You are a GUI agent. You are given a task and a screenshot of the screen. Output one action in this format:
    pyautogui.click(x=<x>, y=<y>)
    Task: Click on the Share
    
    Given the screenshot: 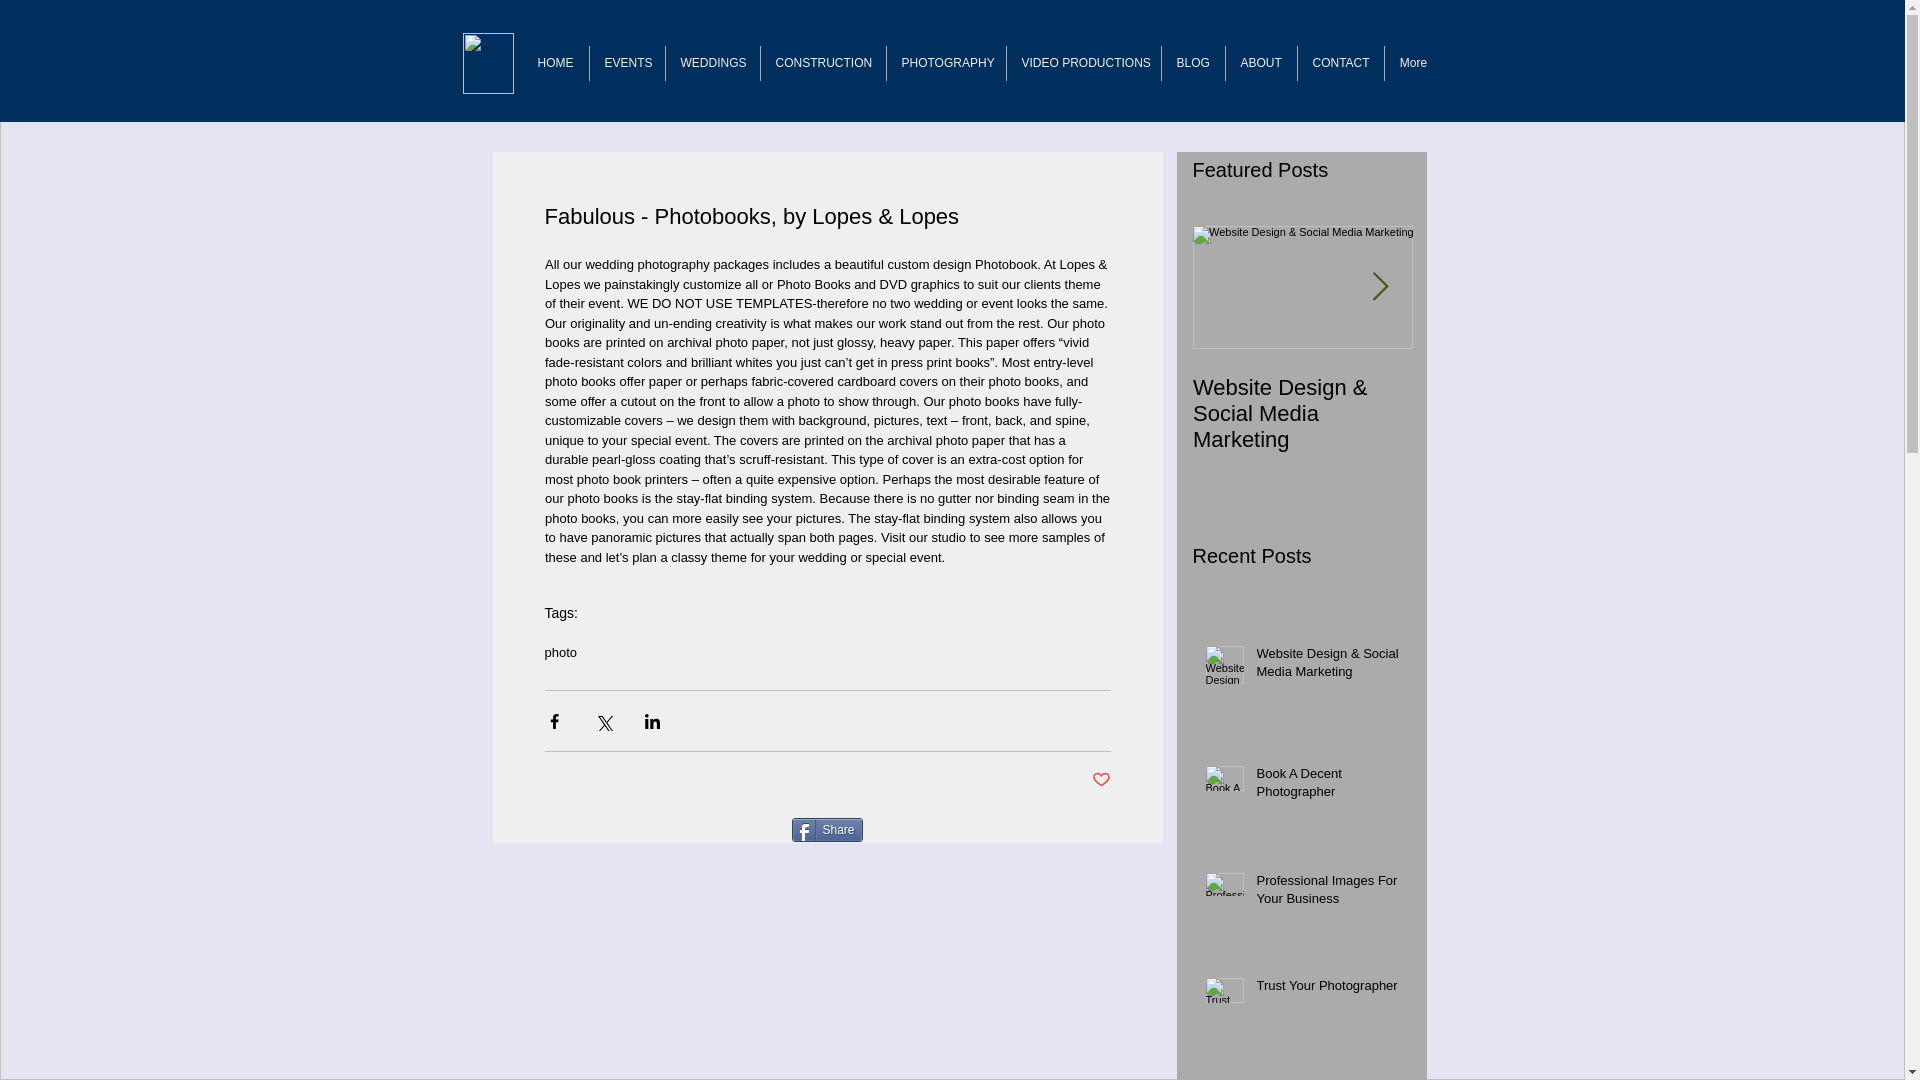 What is the action you would take?
    pyautogui.click(x=826, y=830)
    